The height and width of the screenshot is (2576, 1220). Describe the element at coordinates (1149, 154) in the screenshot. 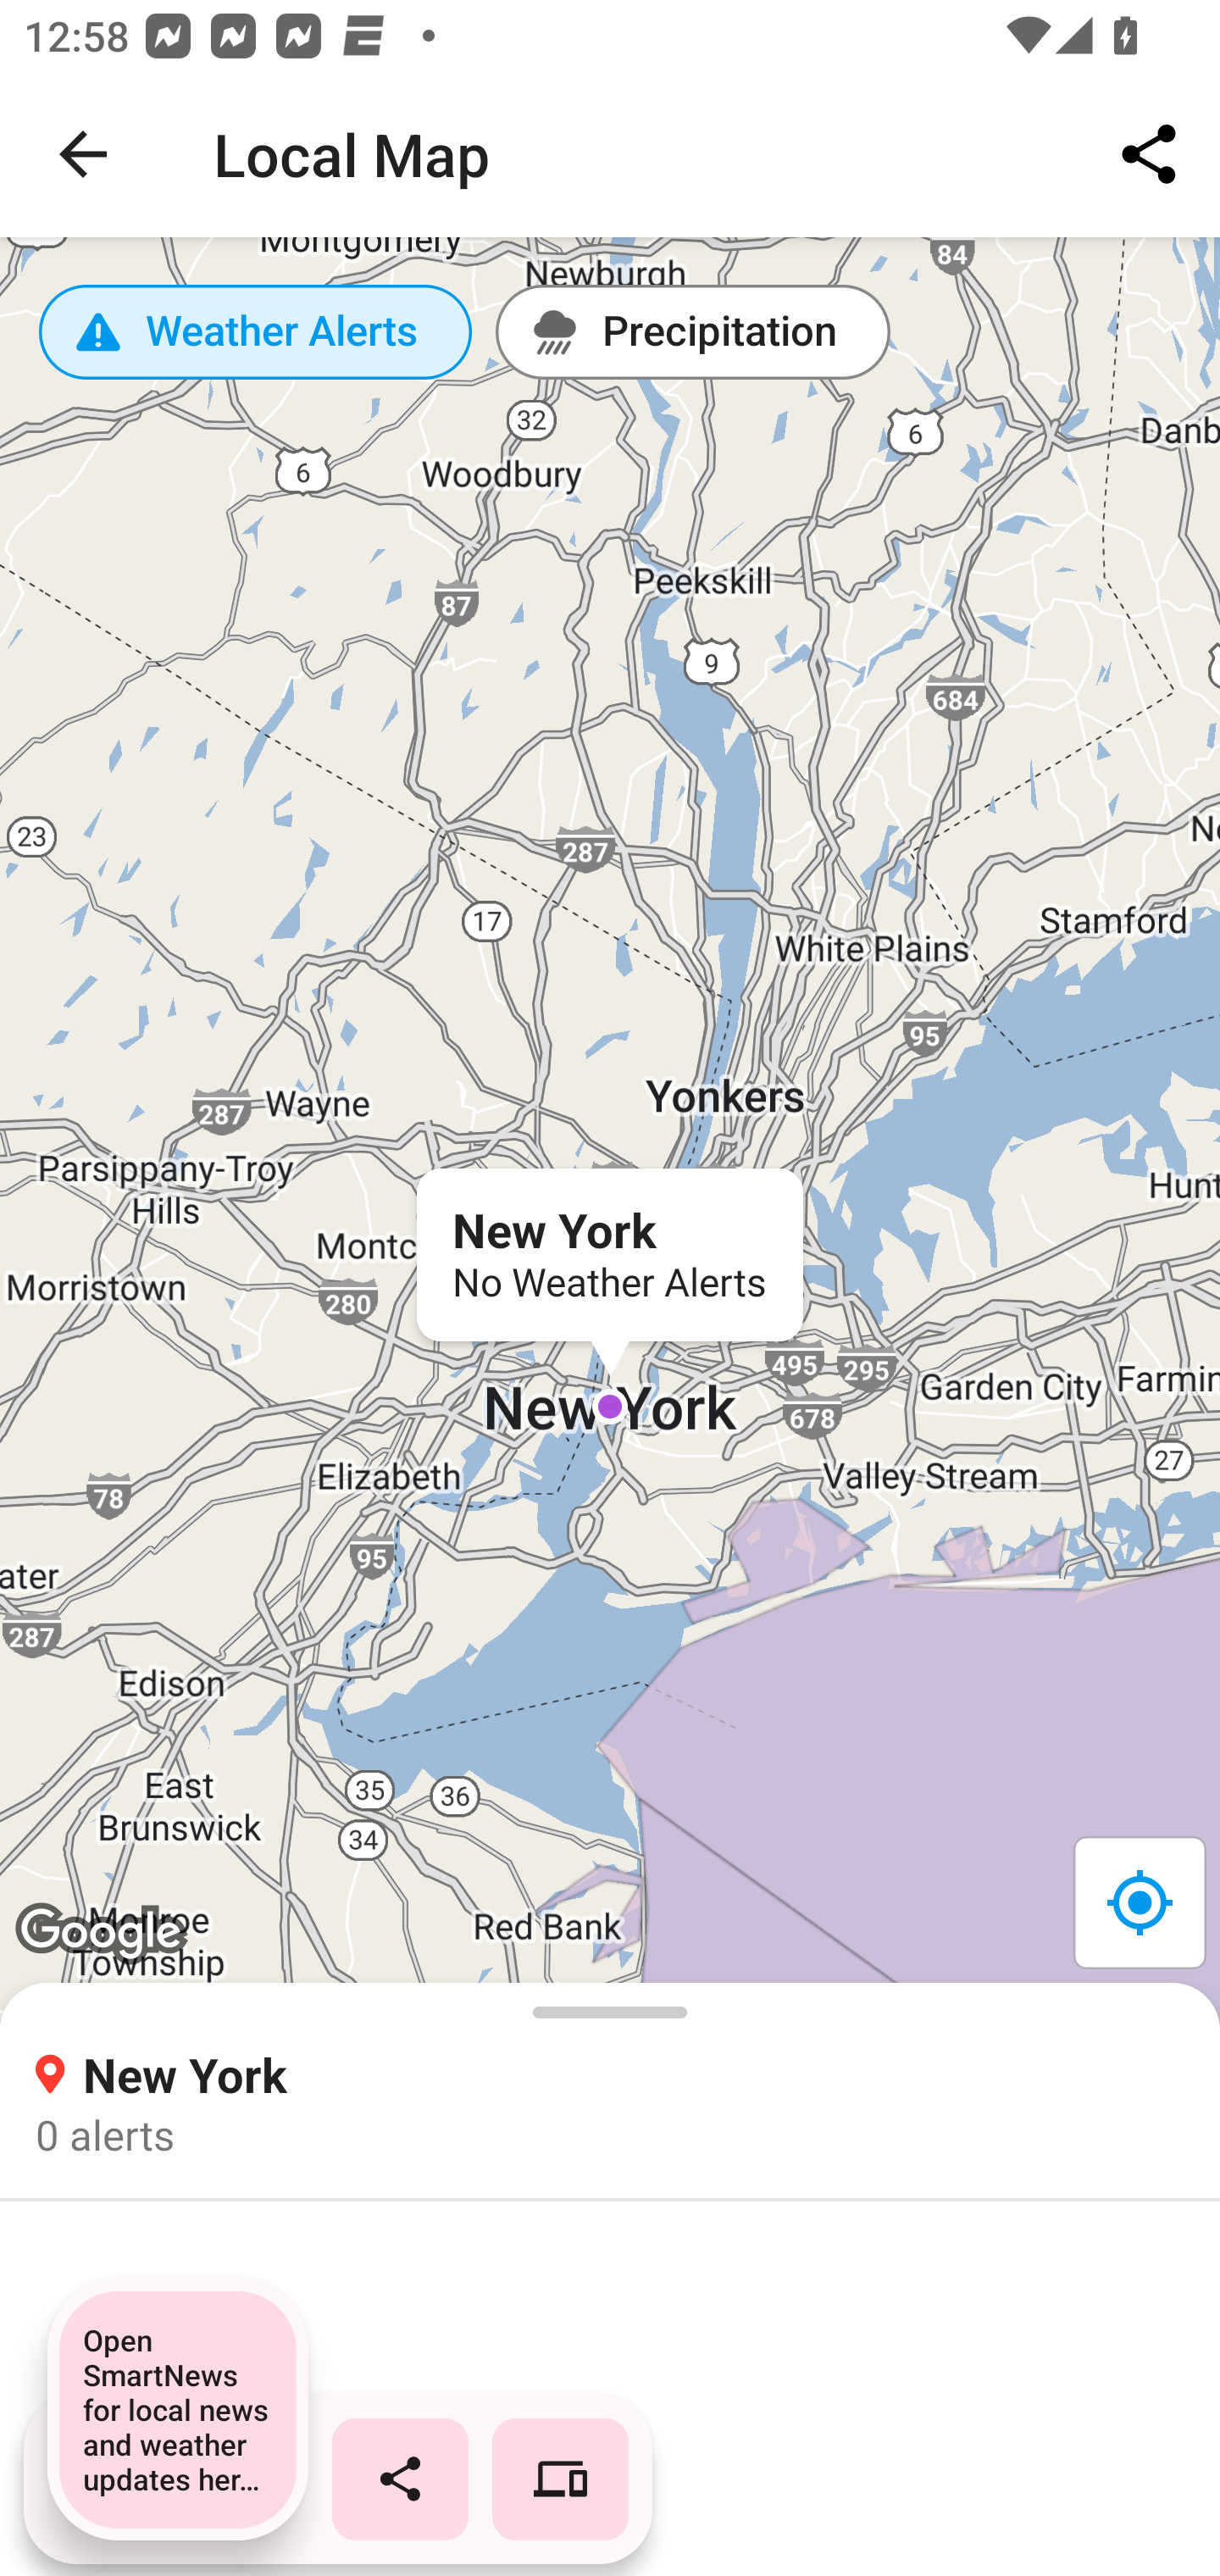

I see `Share` at that location.